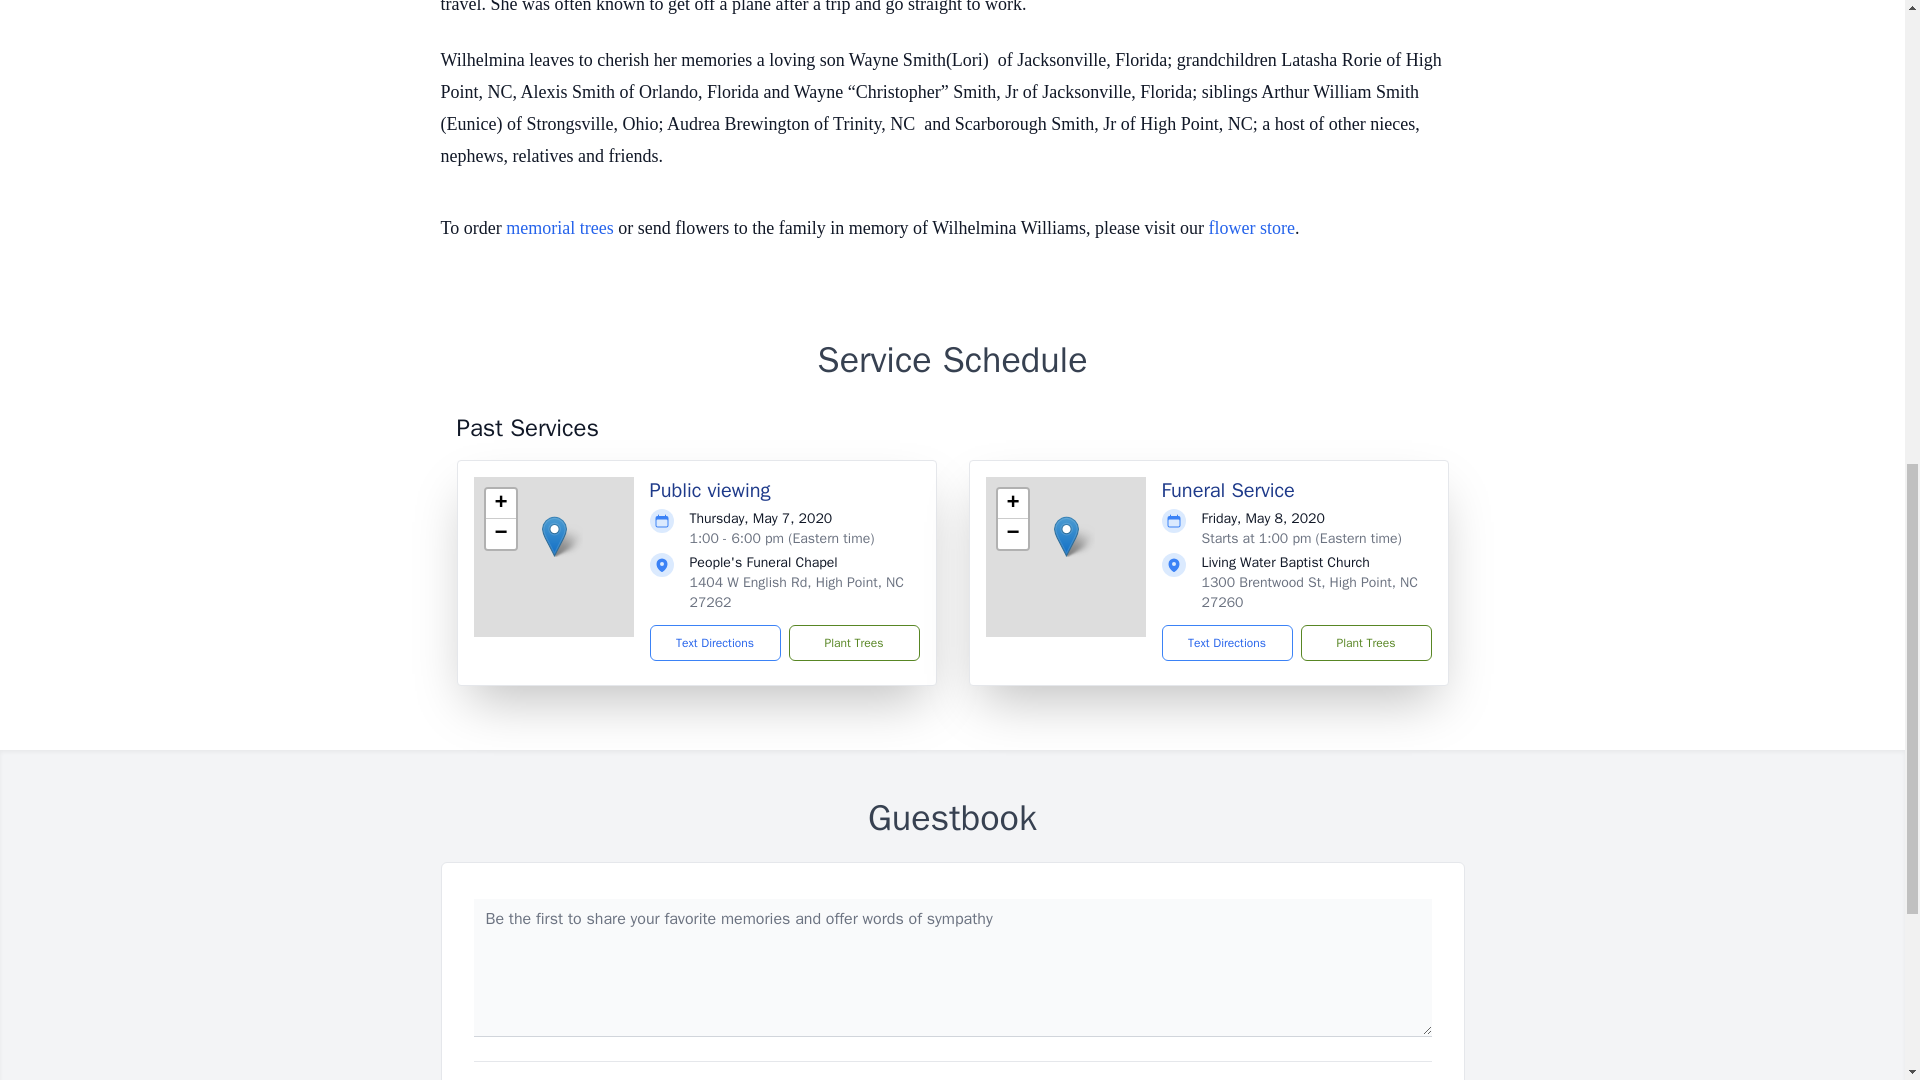 The image size is (1920, 1080). Describe the element at coordinates (559, 228) in the screenshot. I see `memorial trees` at that location.